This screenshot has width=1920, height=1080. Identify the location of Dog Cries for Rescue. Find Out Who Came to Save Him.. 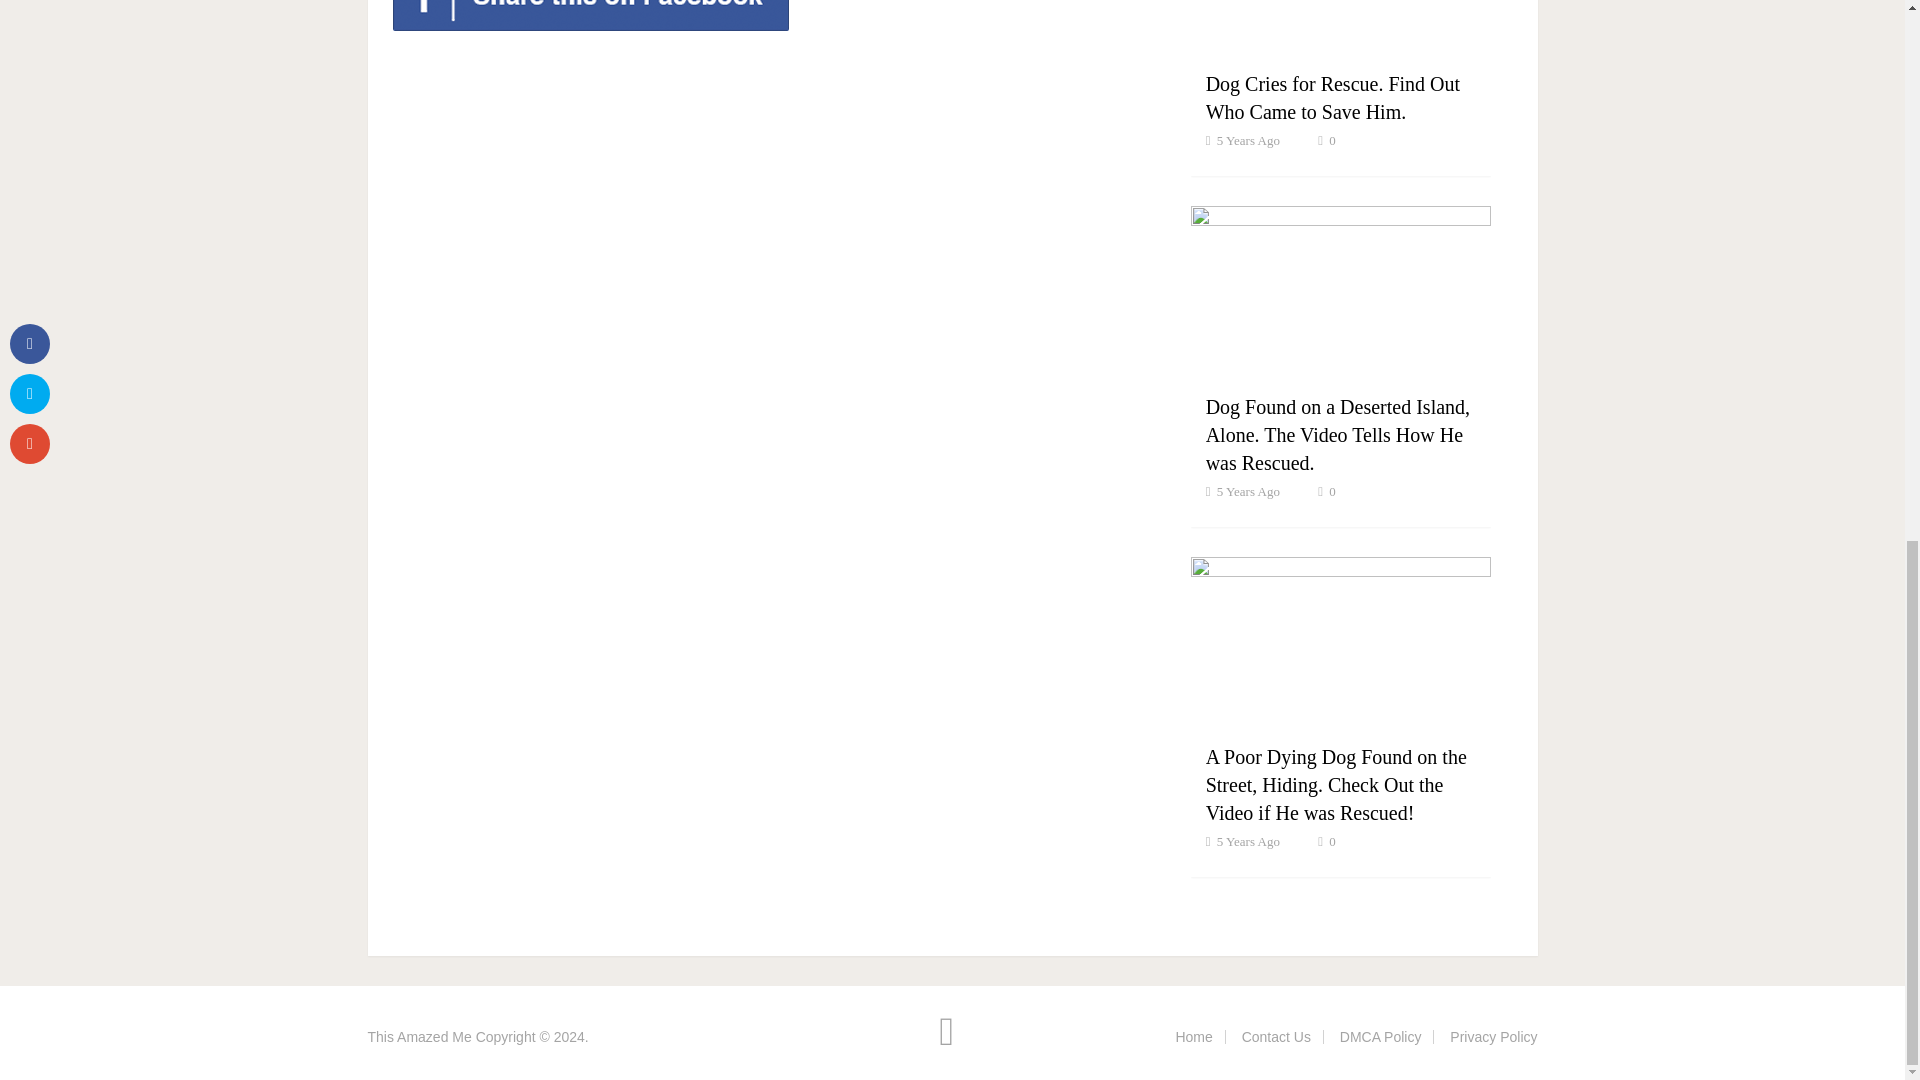
(1332, 98).